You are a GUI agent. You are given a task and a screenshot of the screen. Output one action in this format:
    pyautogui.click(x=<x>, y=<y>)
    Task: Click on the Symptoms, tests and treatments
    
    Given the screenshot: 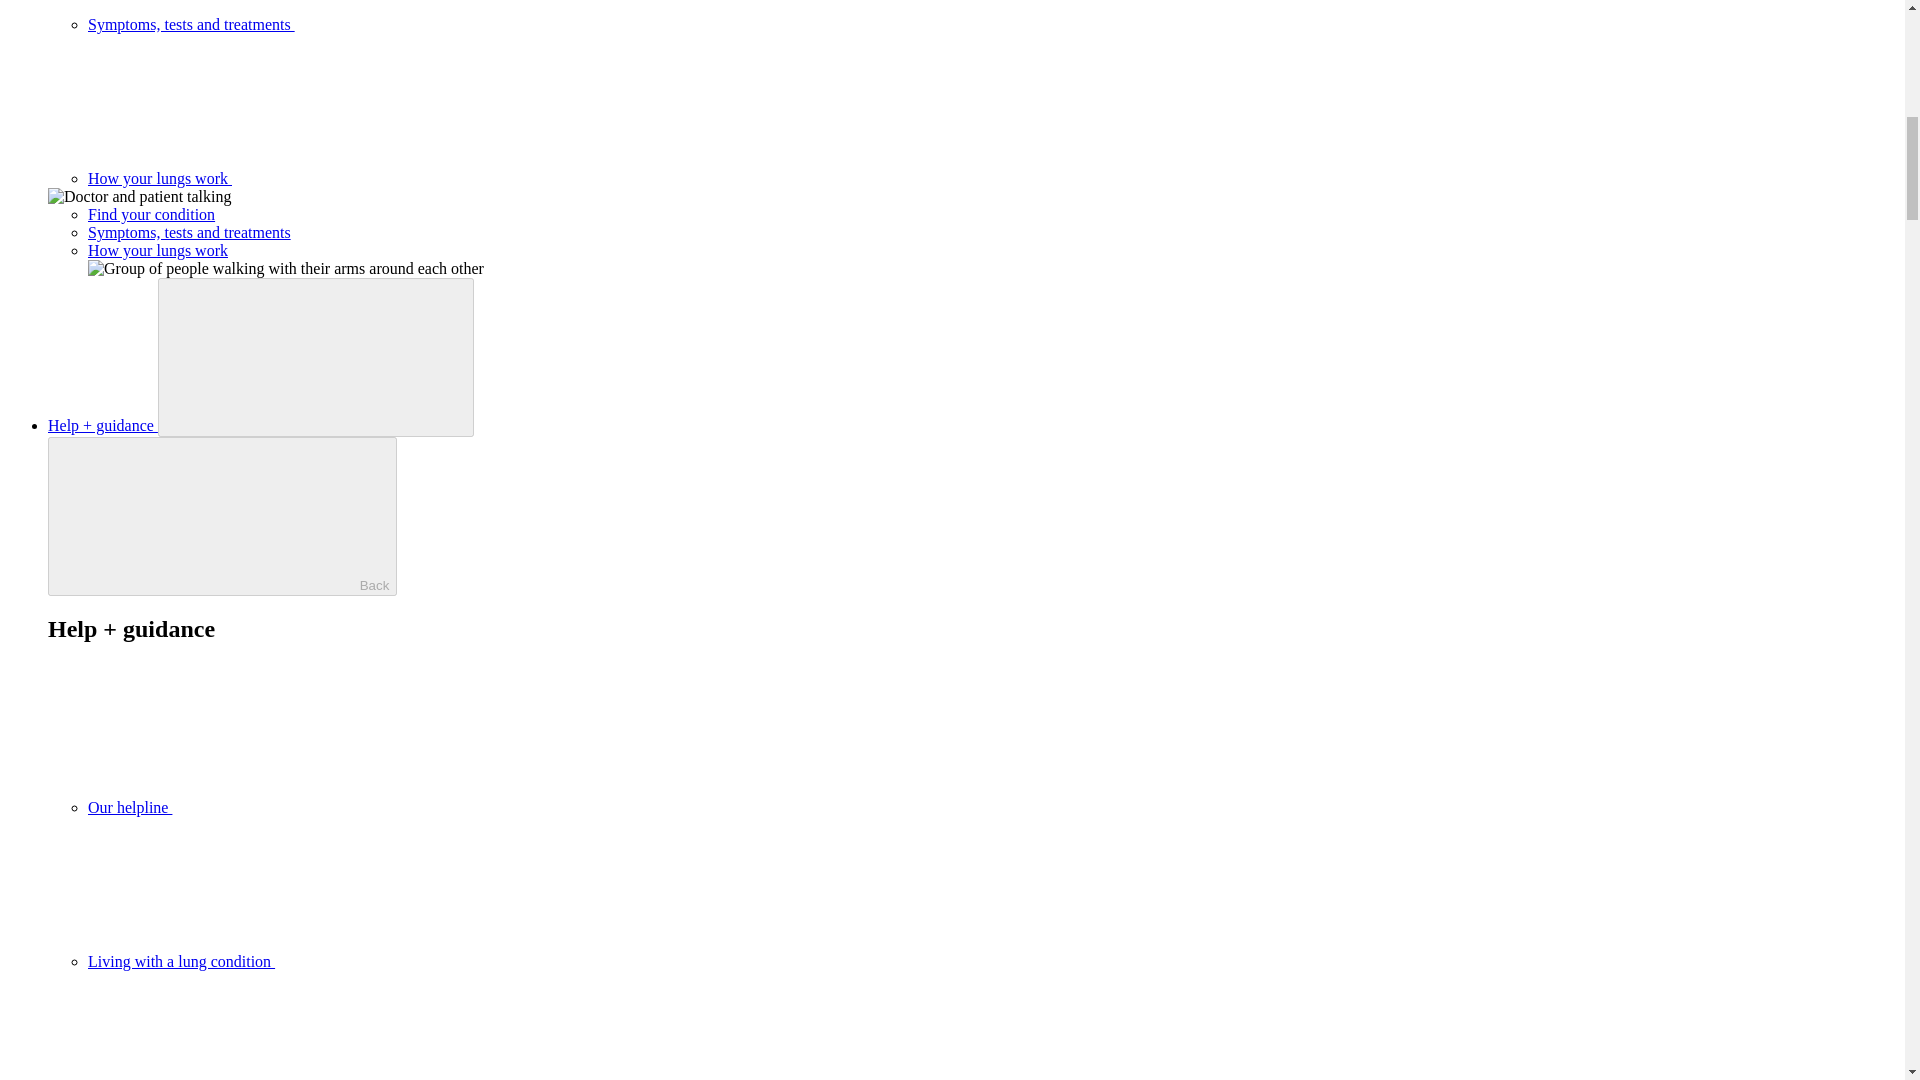 What is the action you would take?
    pyautogui.click(x=342, y=24)
    